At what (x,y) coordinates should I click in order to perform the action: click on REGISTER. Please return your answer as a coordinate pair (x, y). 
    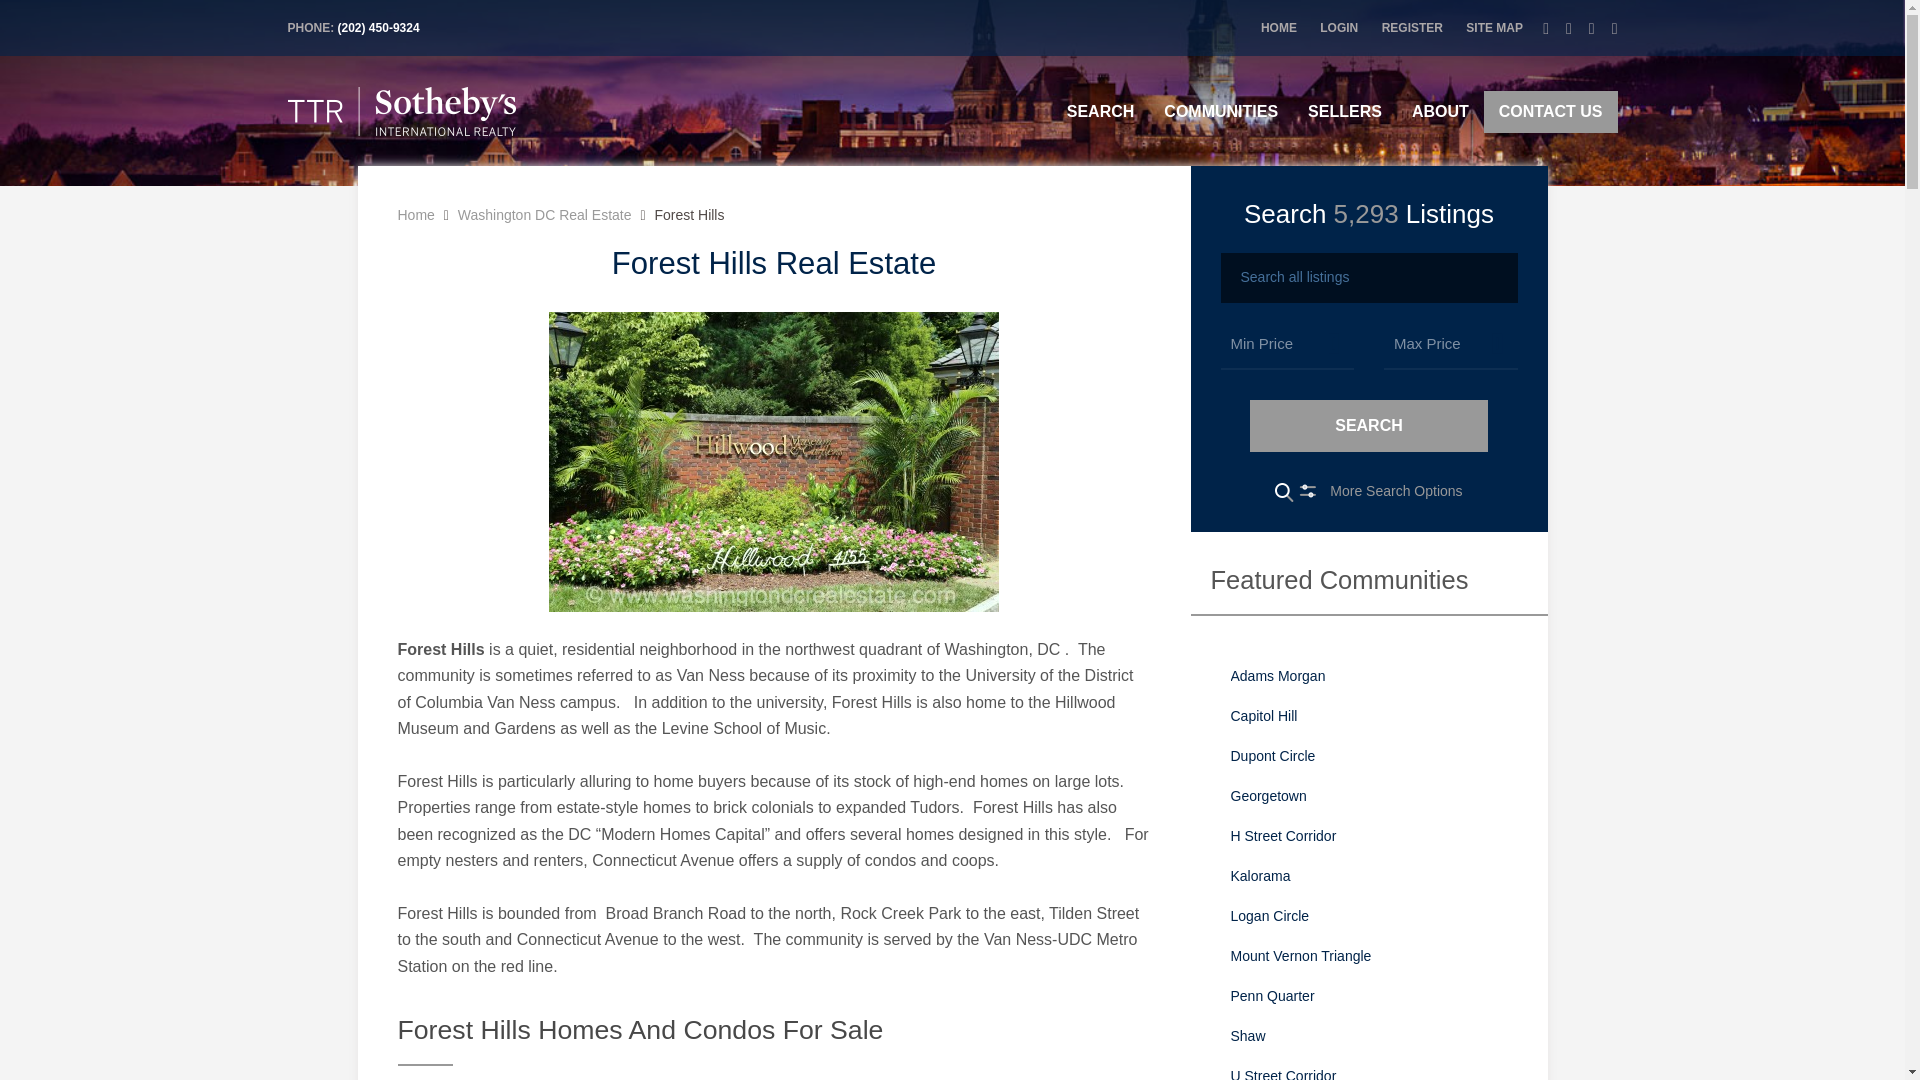
    Looking at the image, I should click on (1412, 27).